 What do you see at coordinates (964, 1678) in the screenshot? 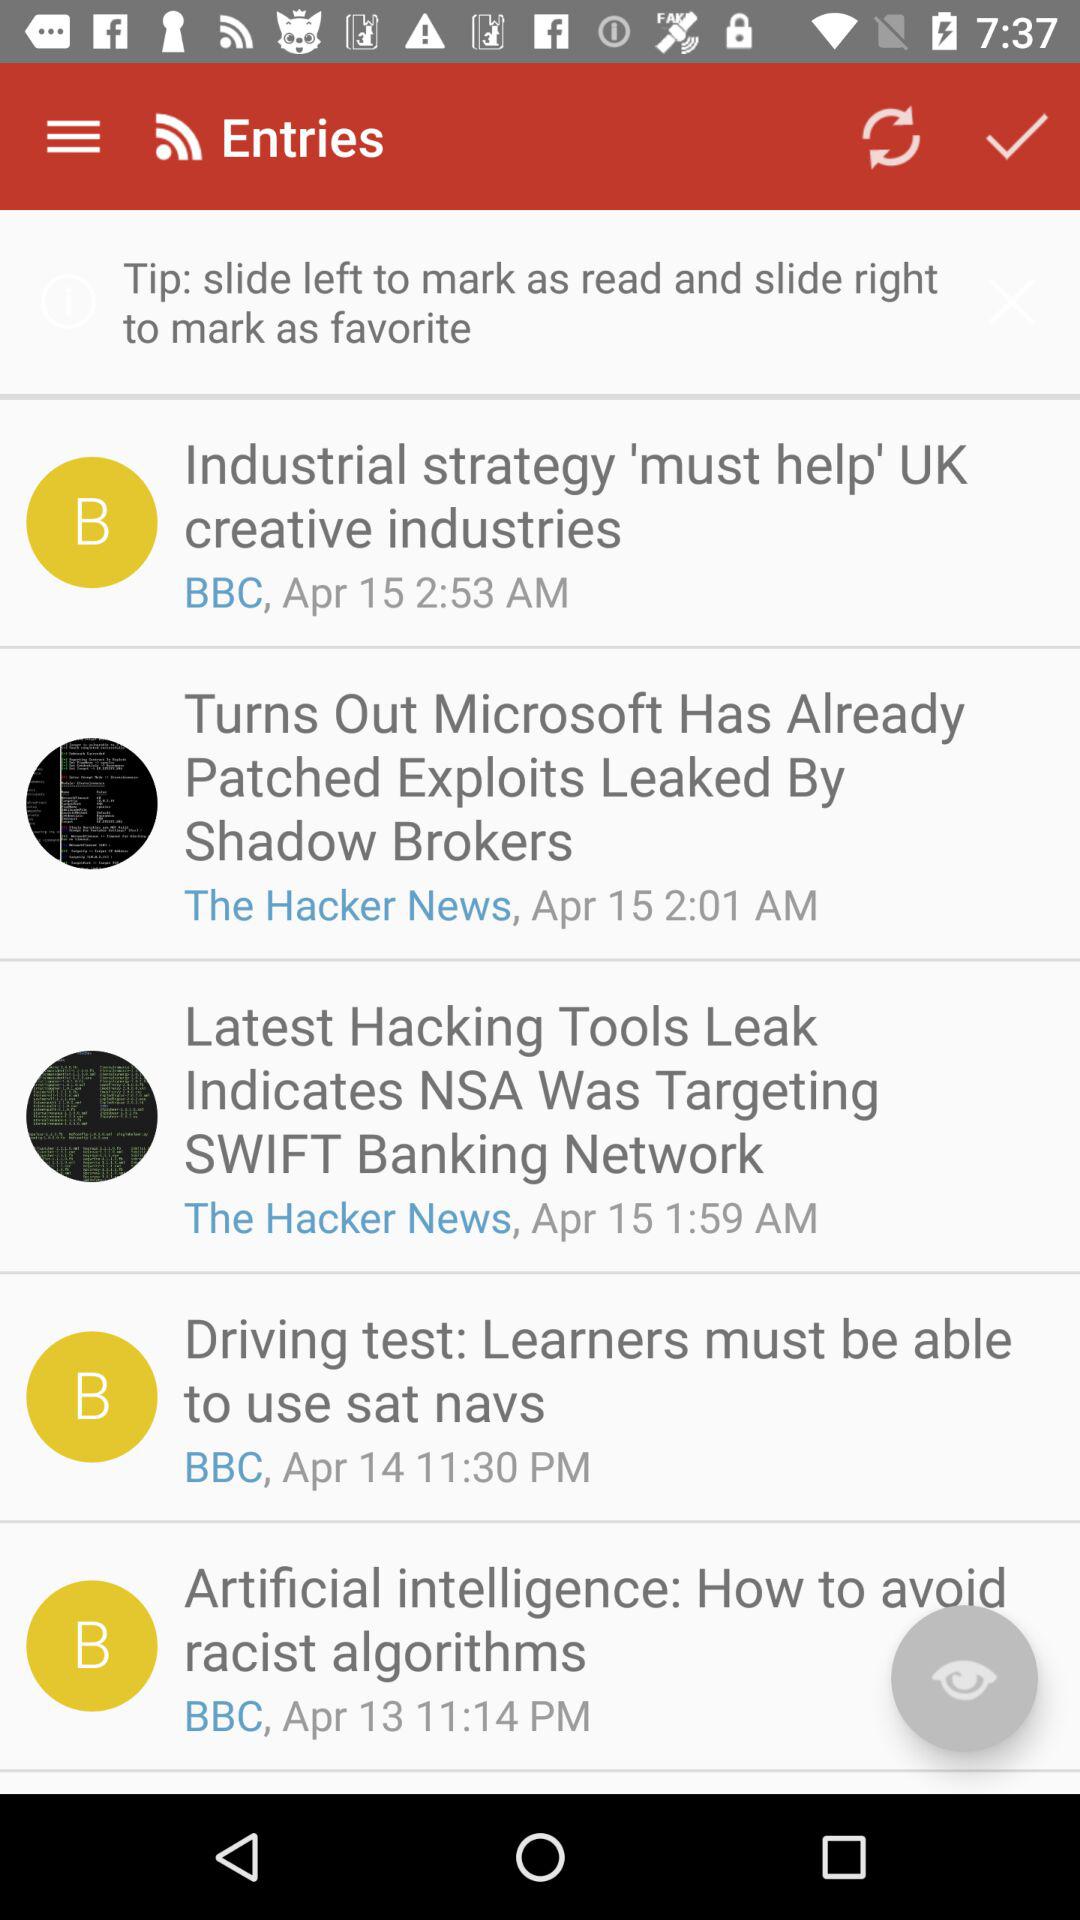
I see `select the app to the right of bbc apr 13 app` at bounding box center [964, 1678].